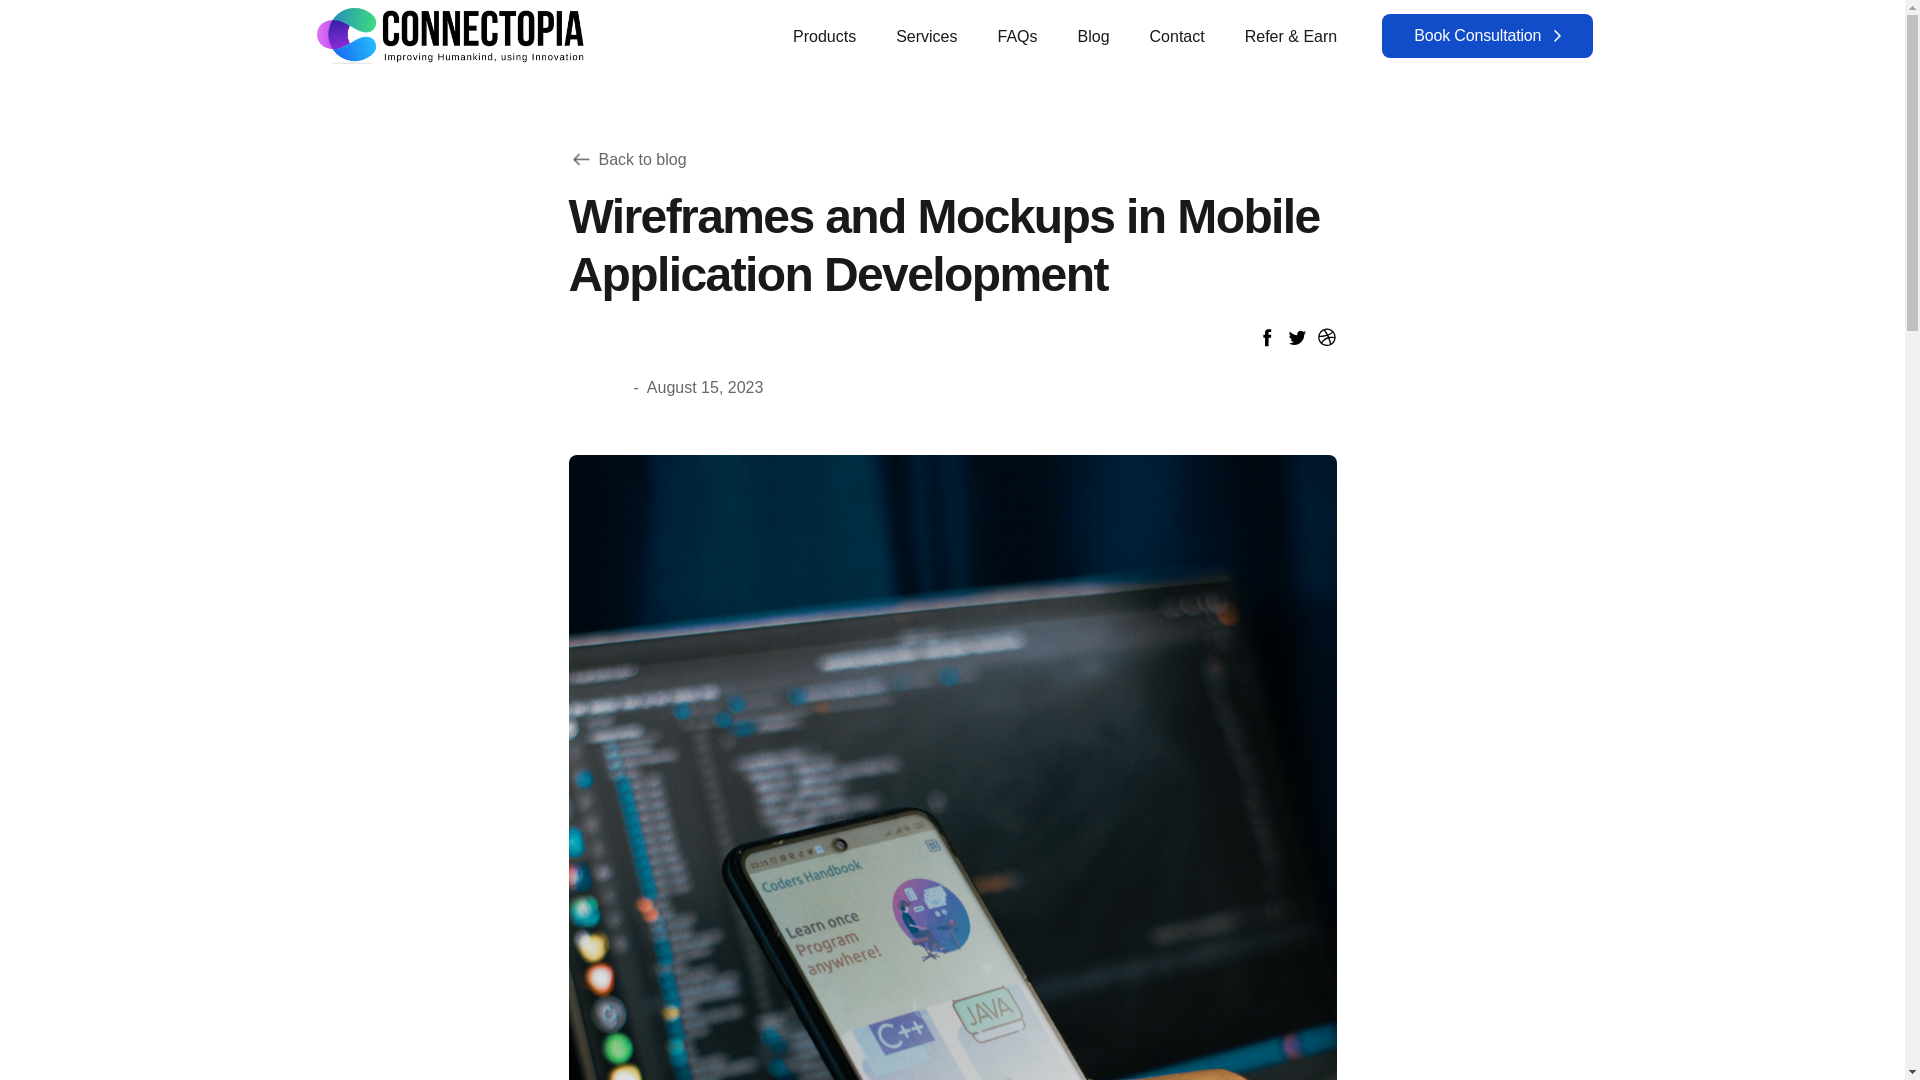 Image resolution: width=1920 pixels, height=1080 pixels. What do you see at coordinates (1018, 37) in the screenshot?
I see `FAQs` at bounding box center [1018, 37].